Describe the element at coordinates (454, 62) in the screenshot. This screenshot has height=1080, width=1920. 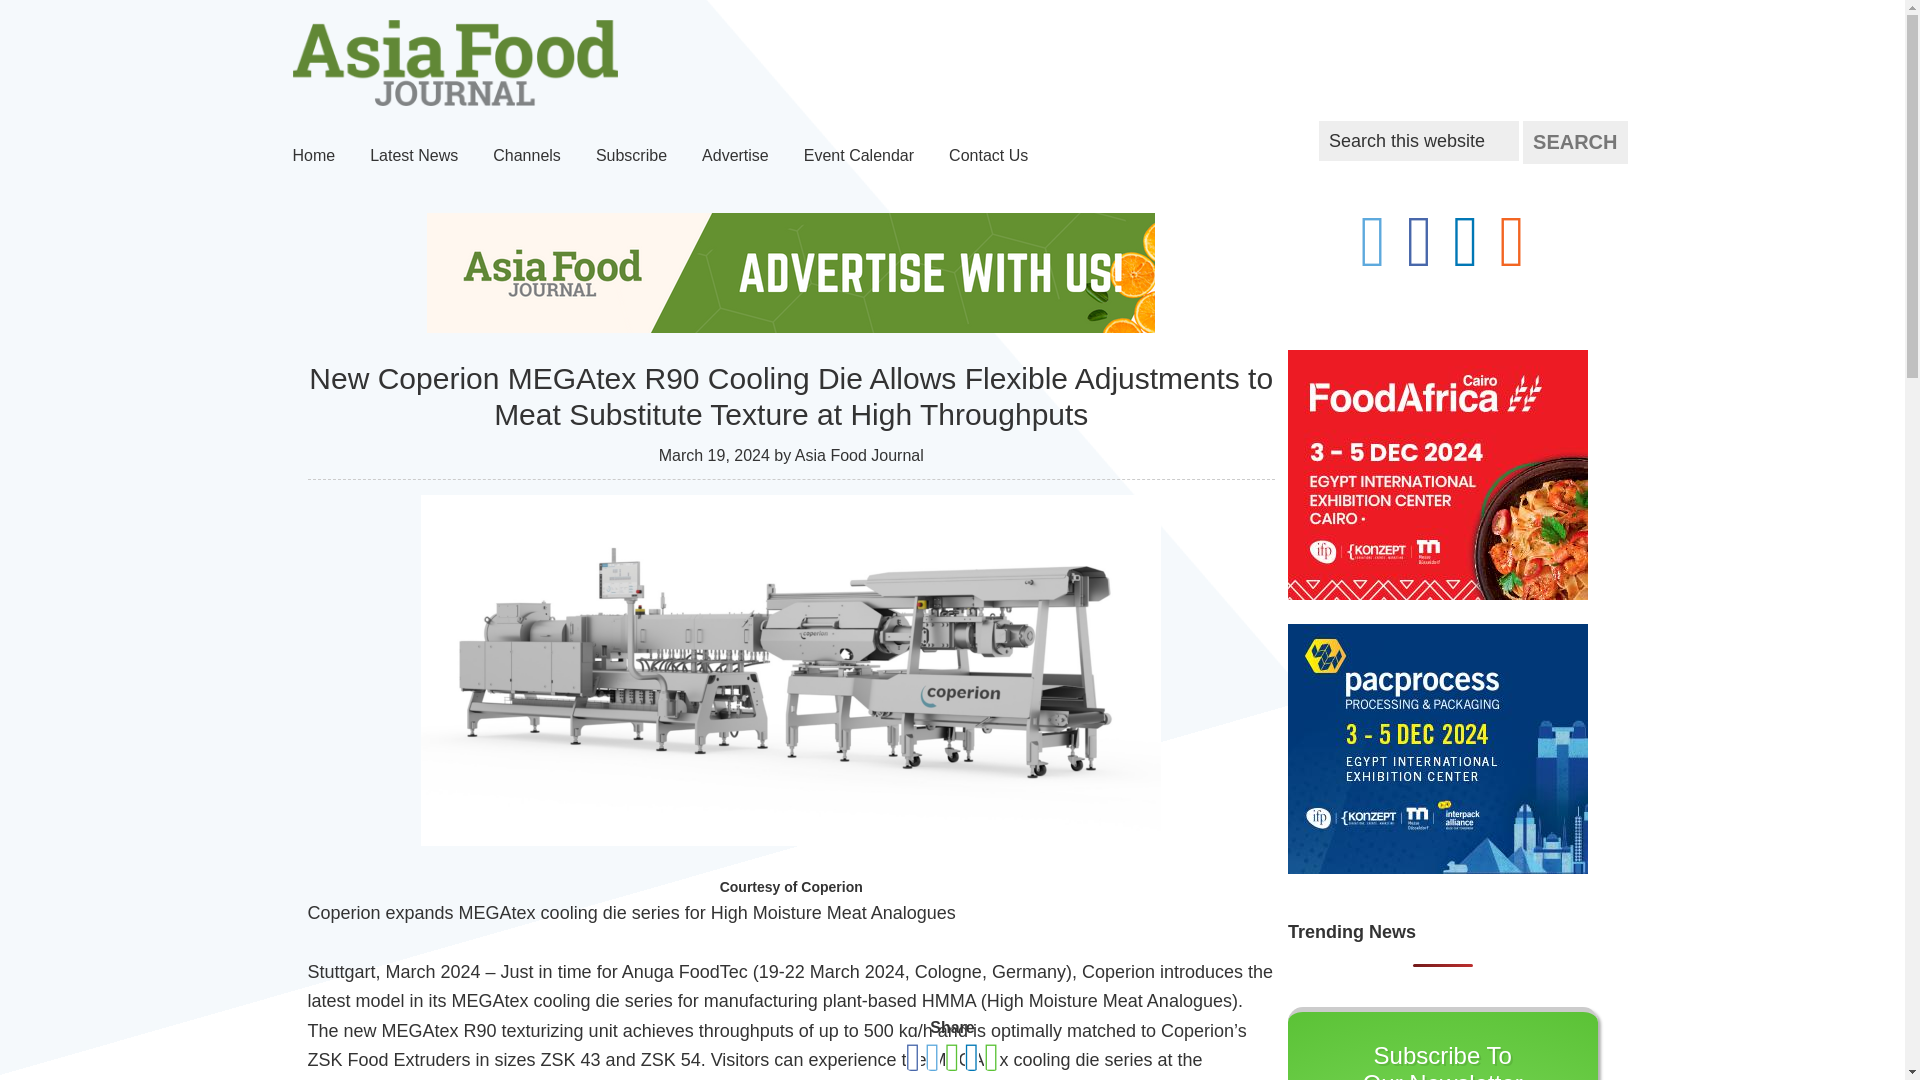
I see `Asia Food Journal` at that location.